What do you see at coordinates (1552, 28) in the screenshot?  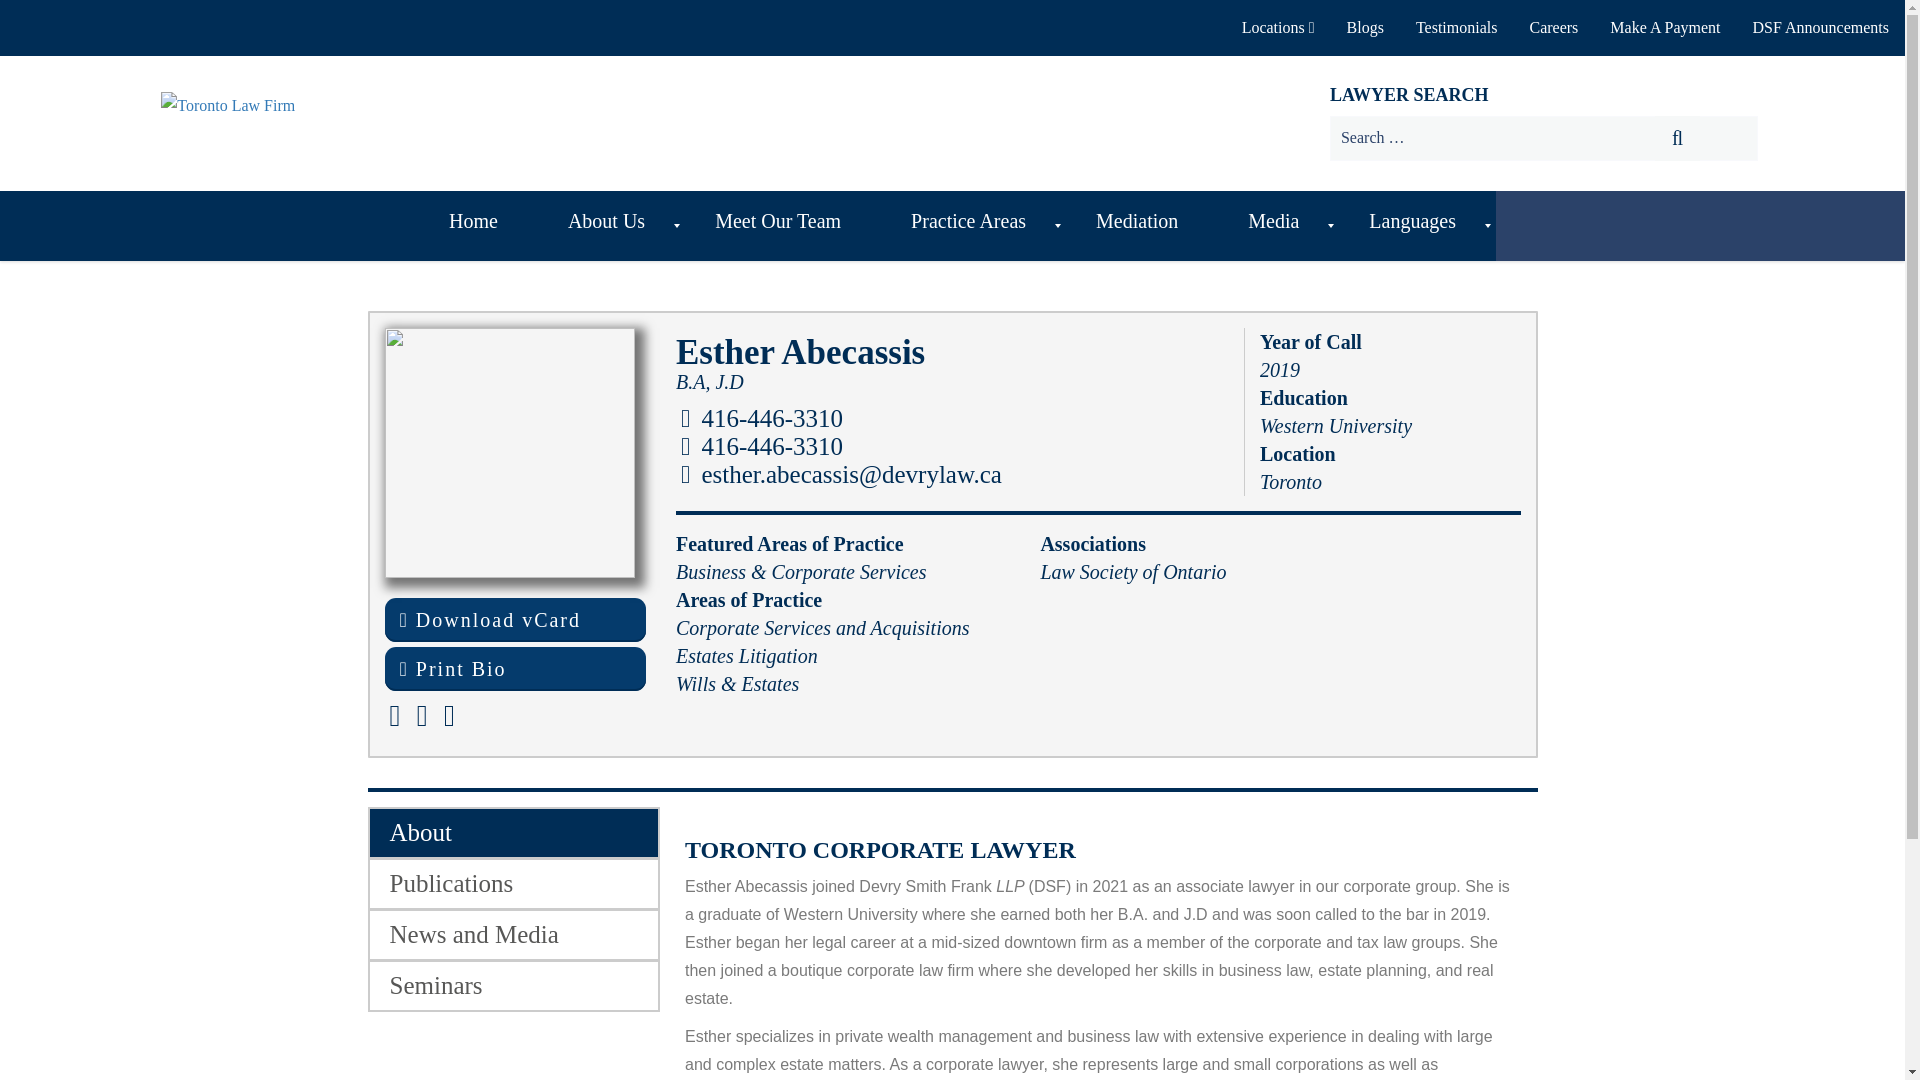 I see `Careers` at bounding box center [1552, 28].